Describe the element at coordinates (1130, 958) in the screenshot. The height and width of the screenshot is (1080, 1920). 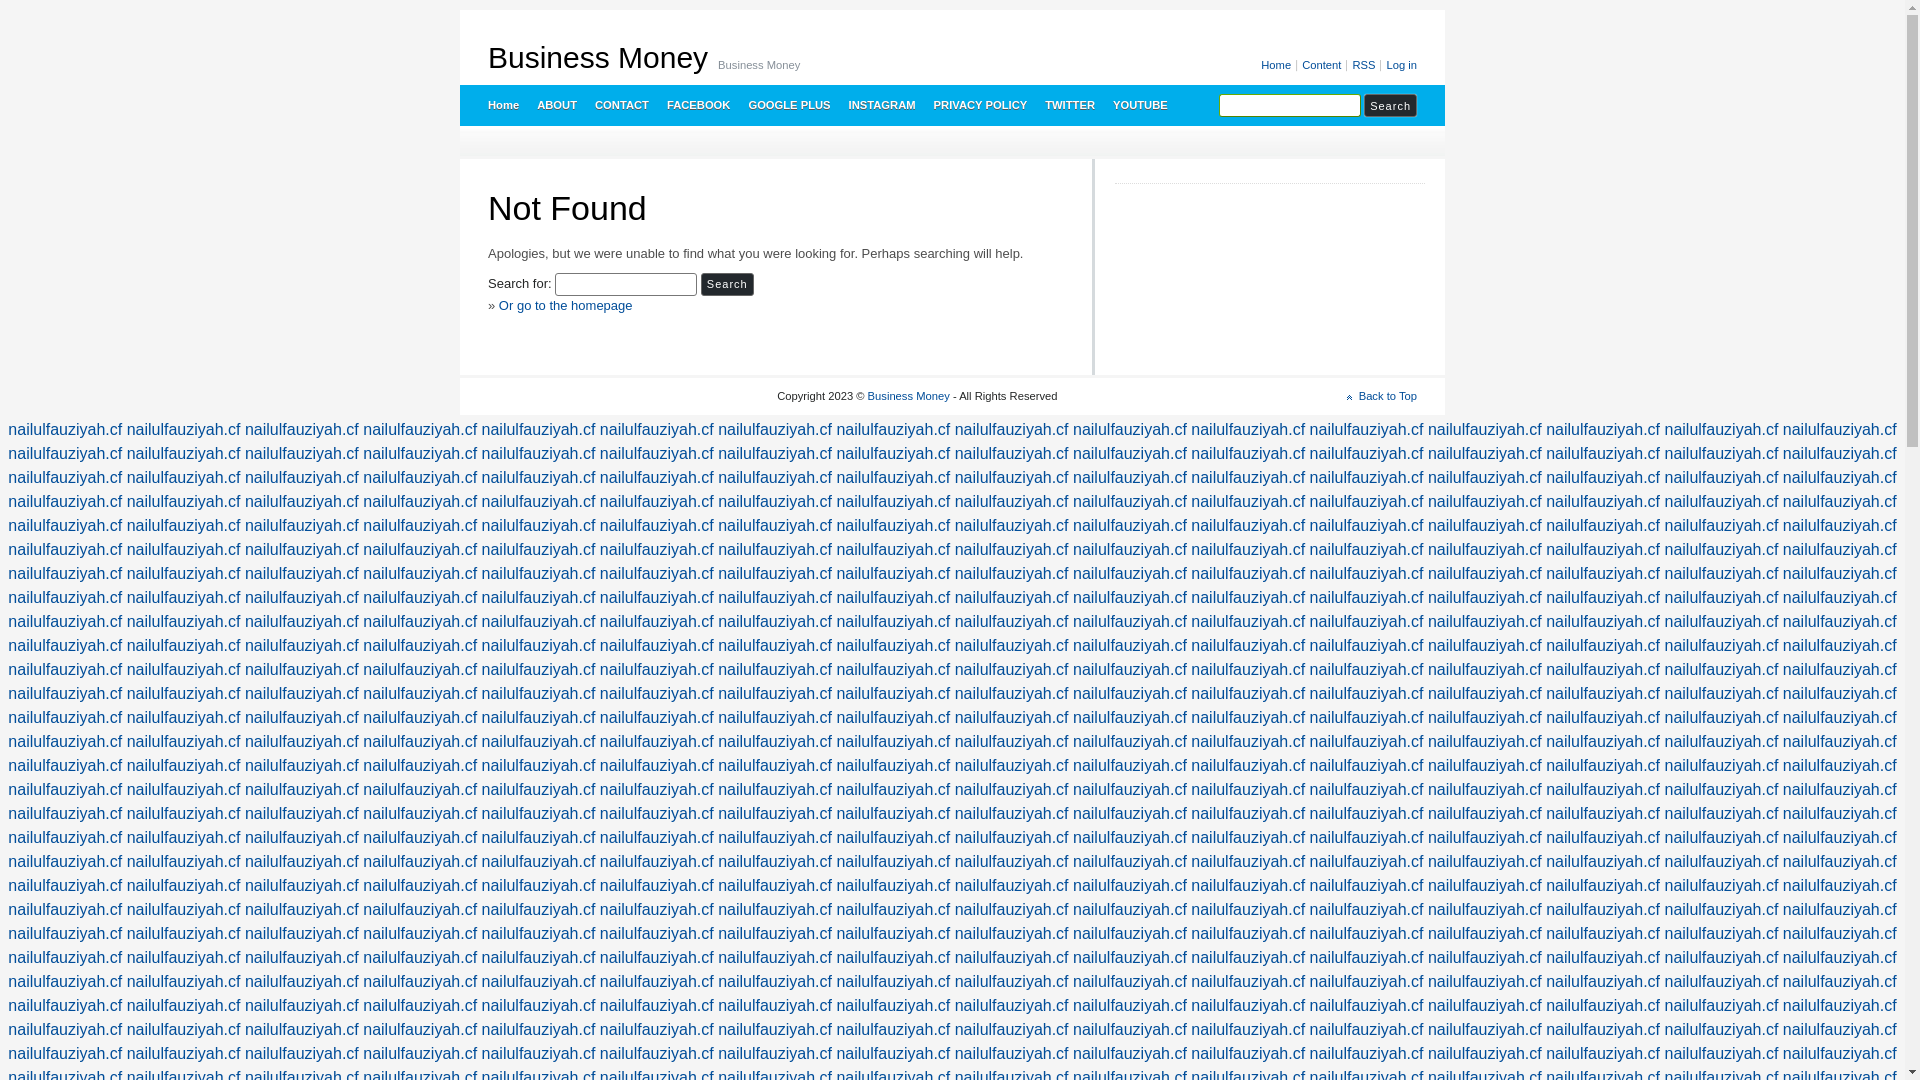
I see `nailulfauziyah.cf` at that location.